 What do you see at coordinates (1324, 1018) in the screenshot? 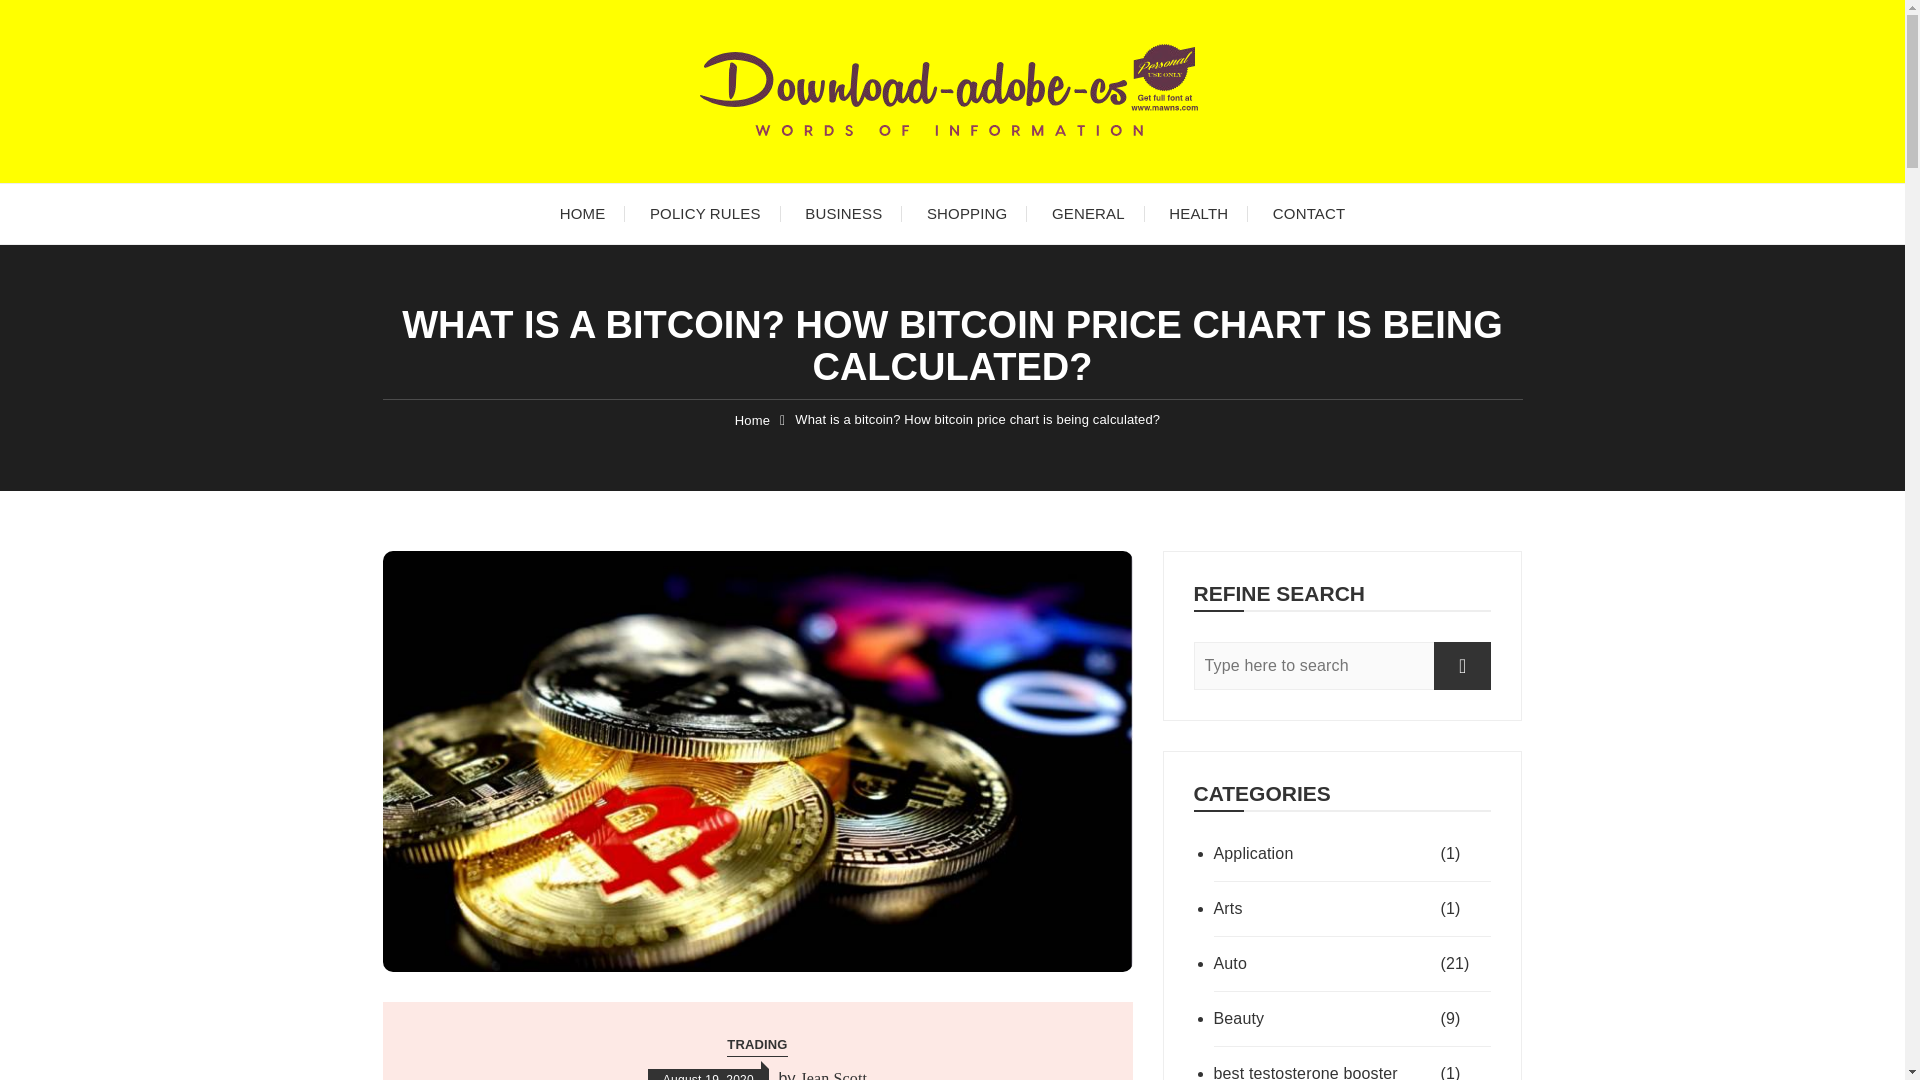
I see `Beauty` at bounding box center [1324, 1018].